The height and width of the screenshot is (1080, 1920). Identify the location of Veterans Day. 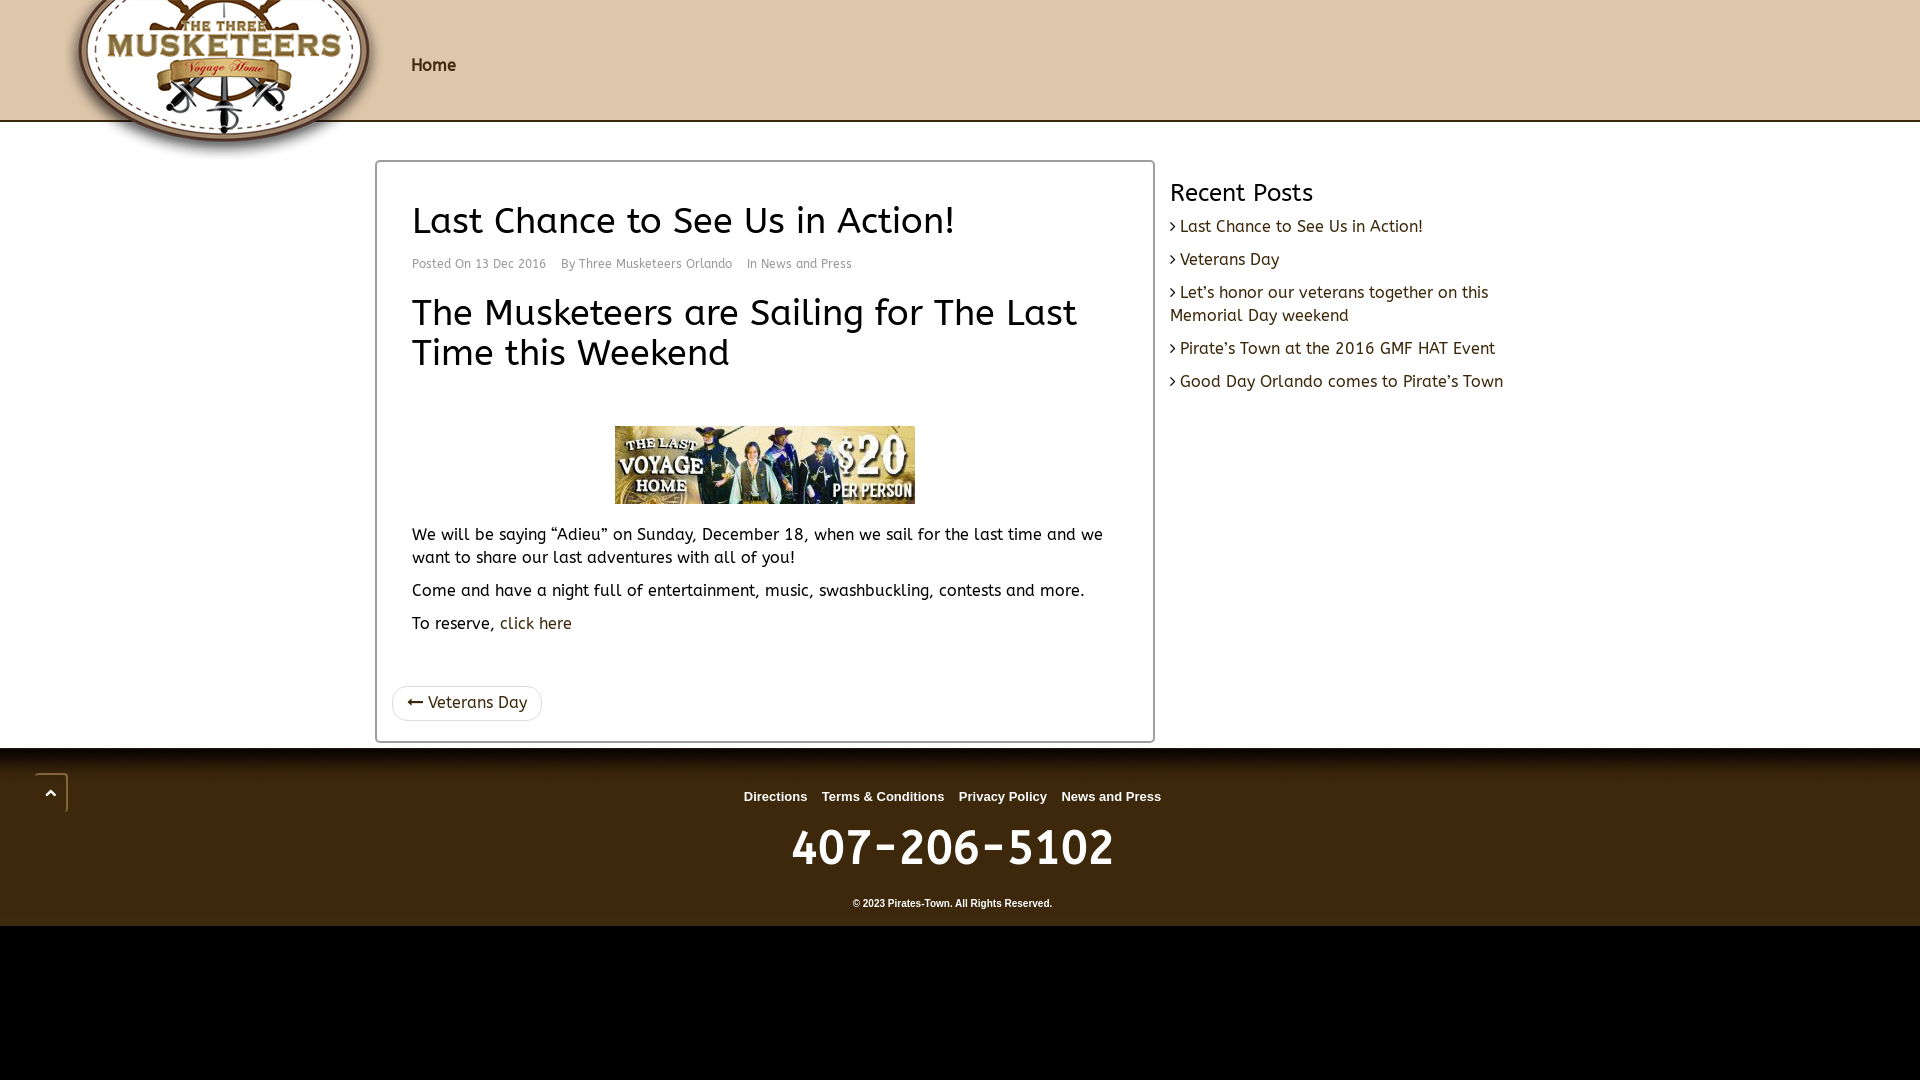
(1230, 260).